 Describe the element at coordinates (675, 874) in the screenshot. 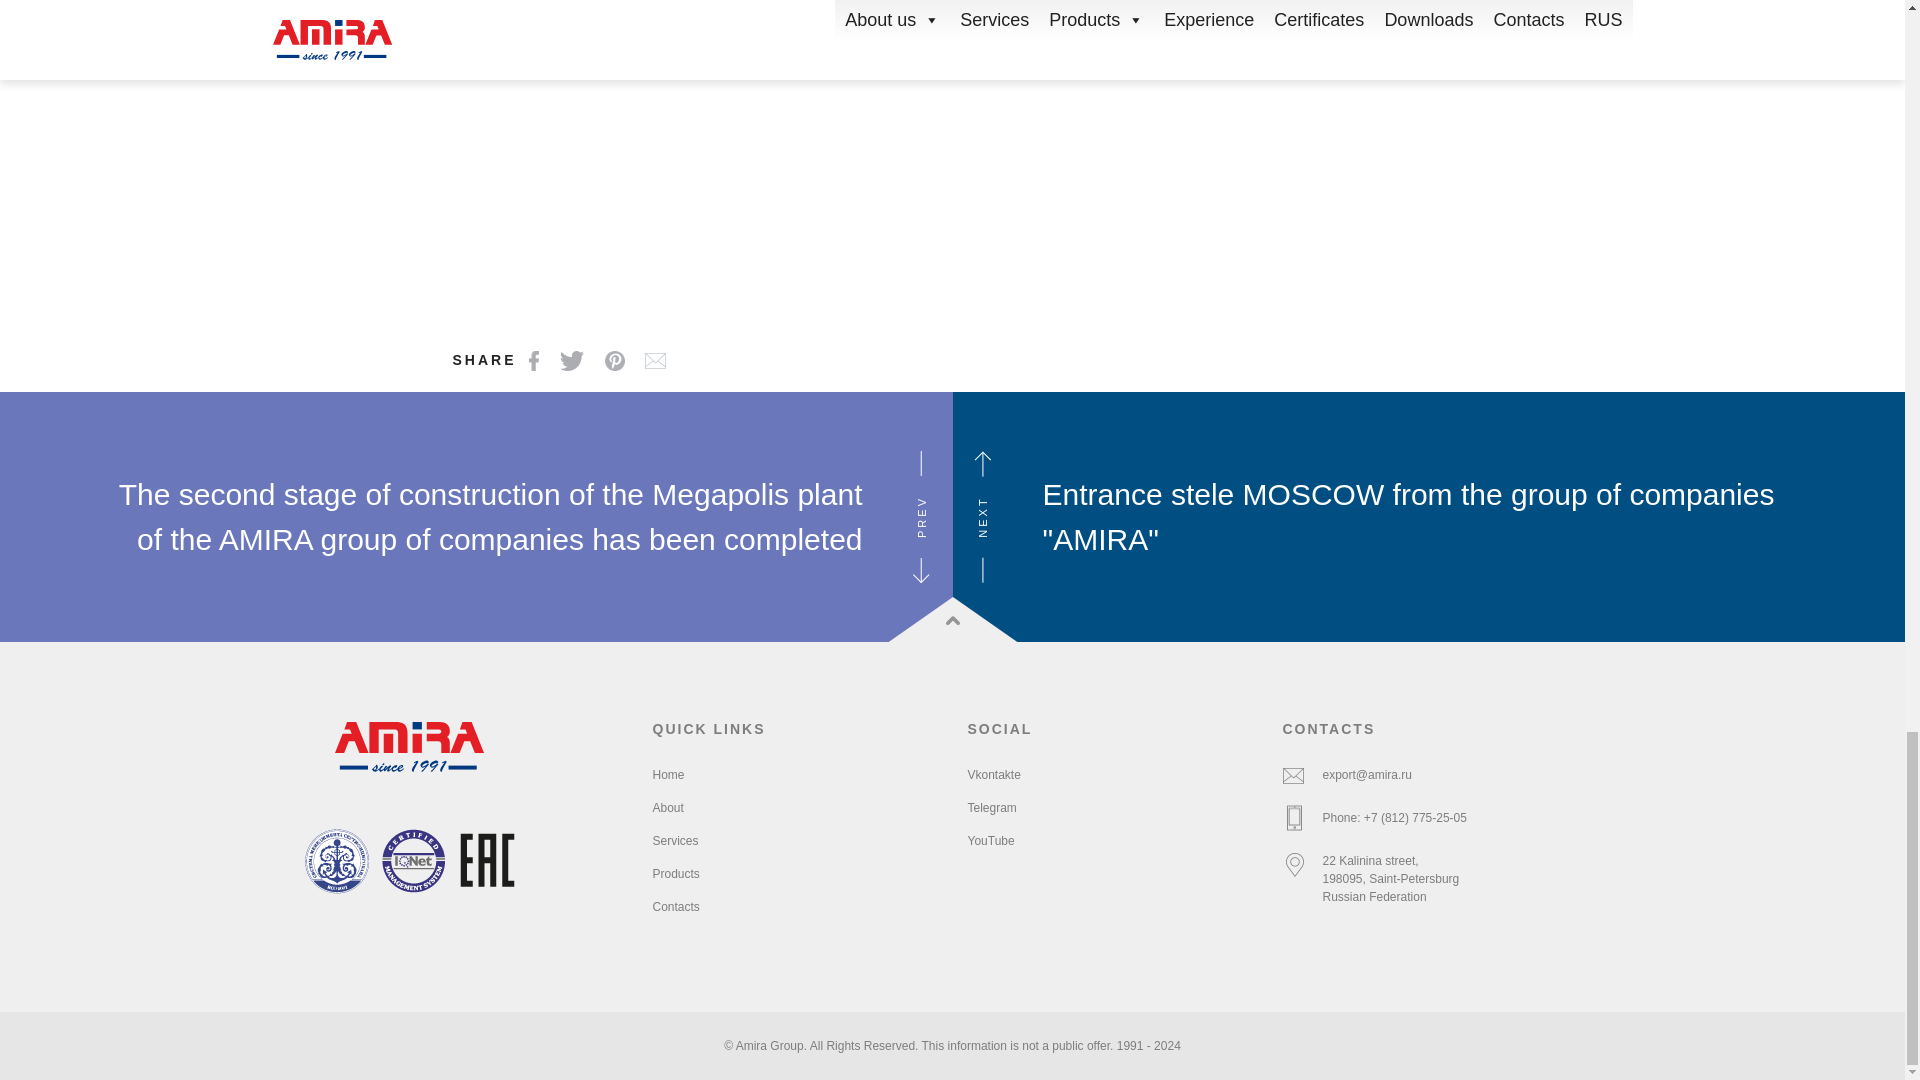

I see `Products` at that location.